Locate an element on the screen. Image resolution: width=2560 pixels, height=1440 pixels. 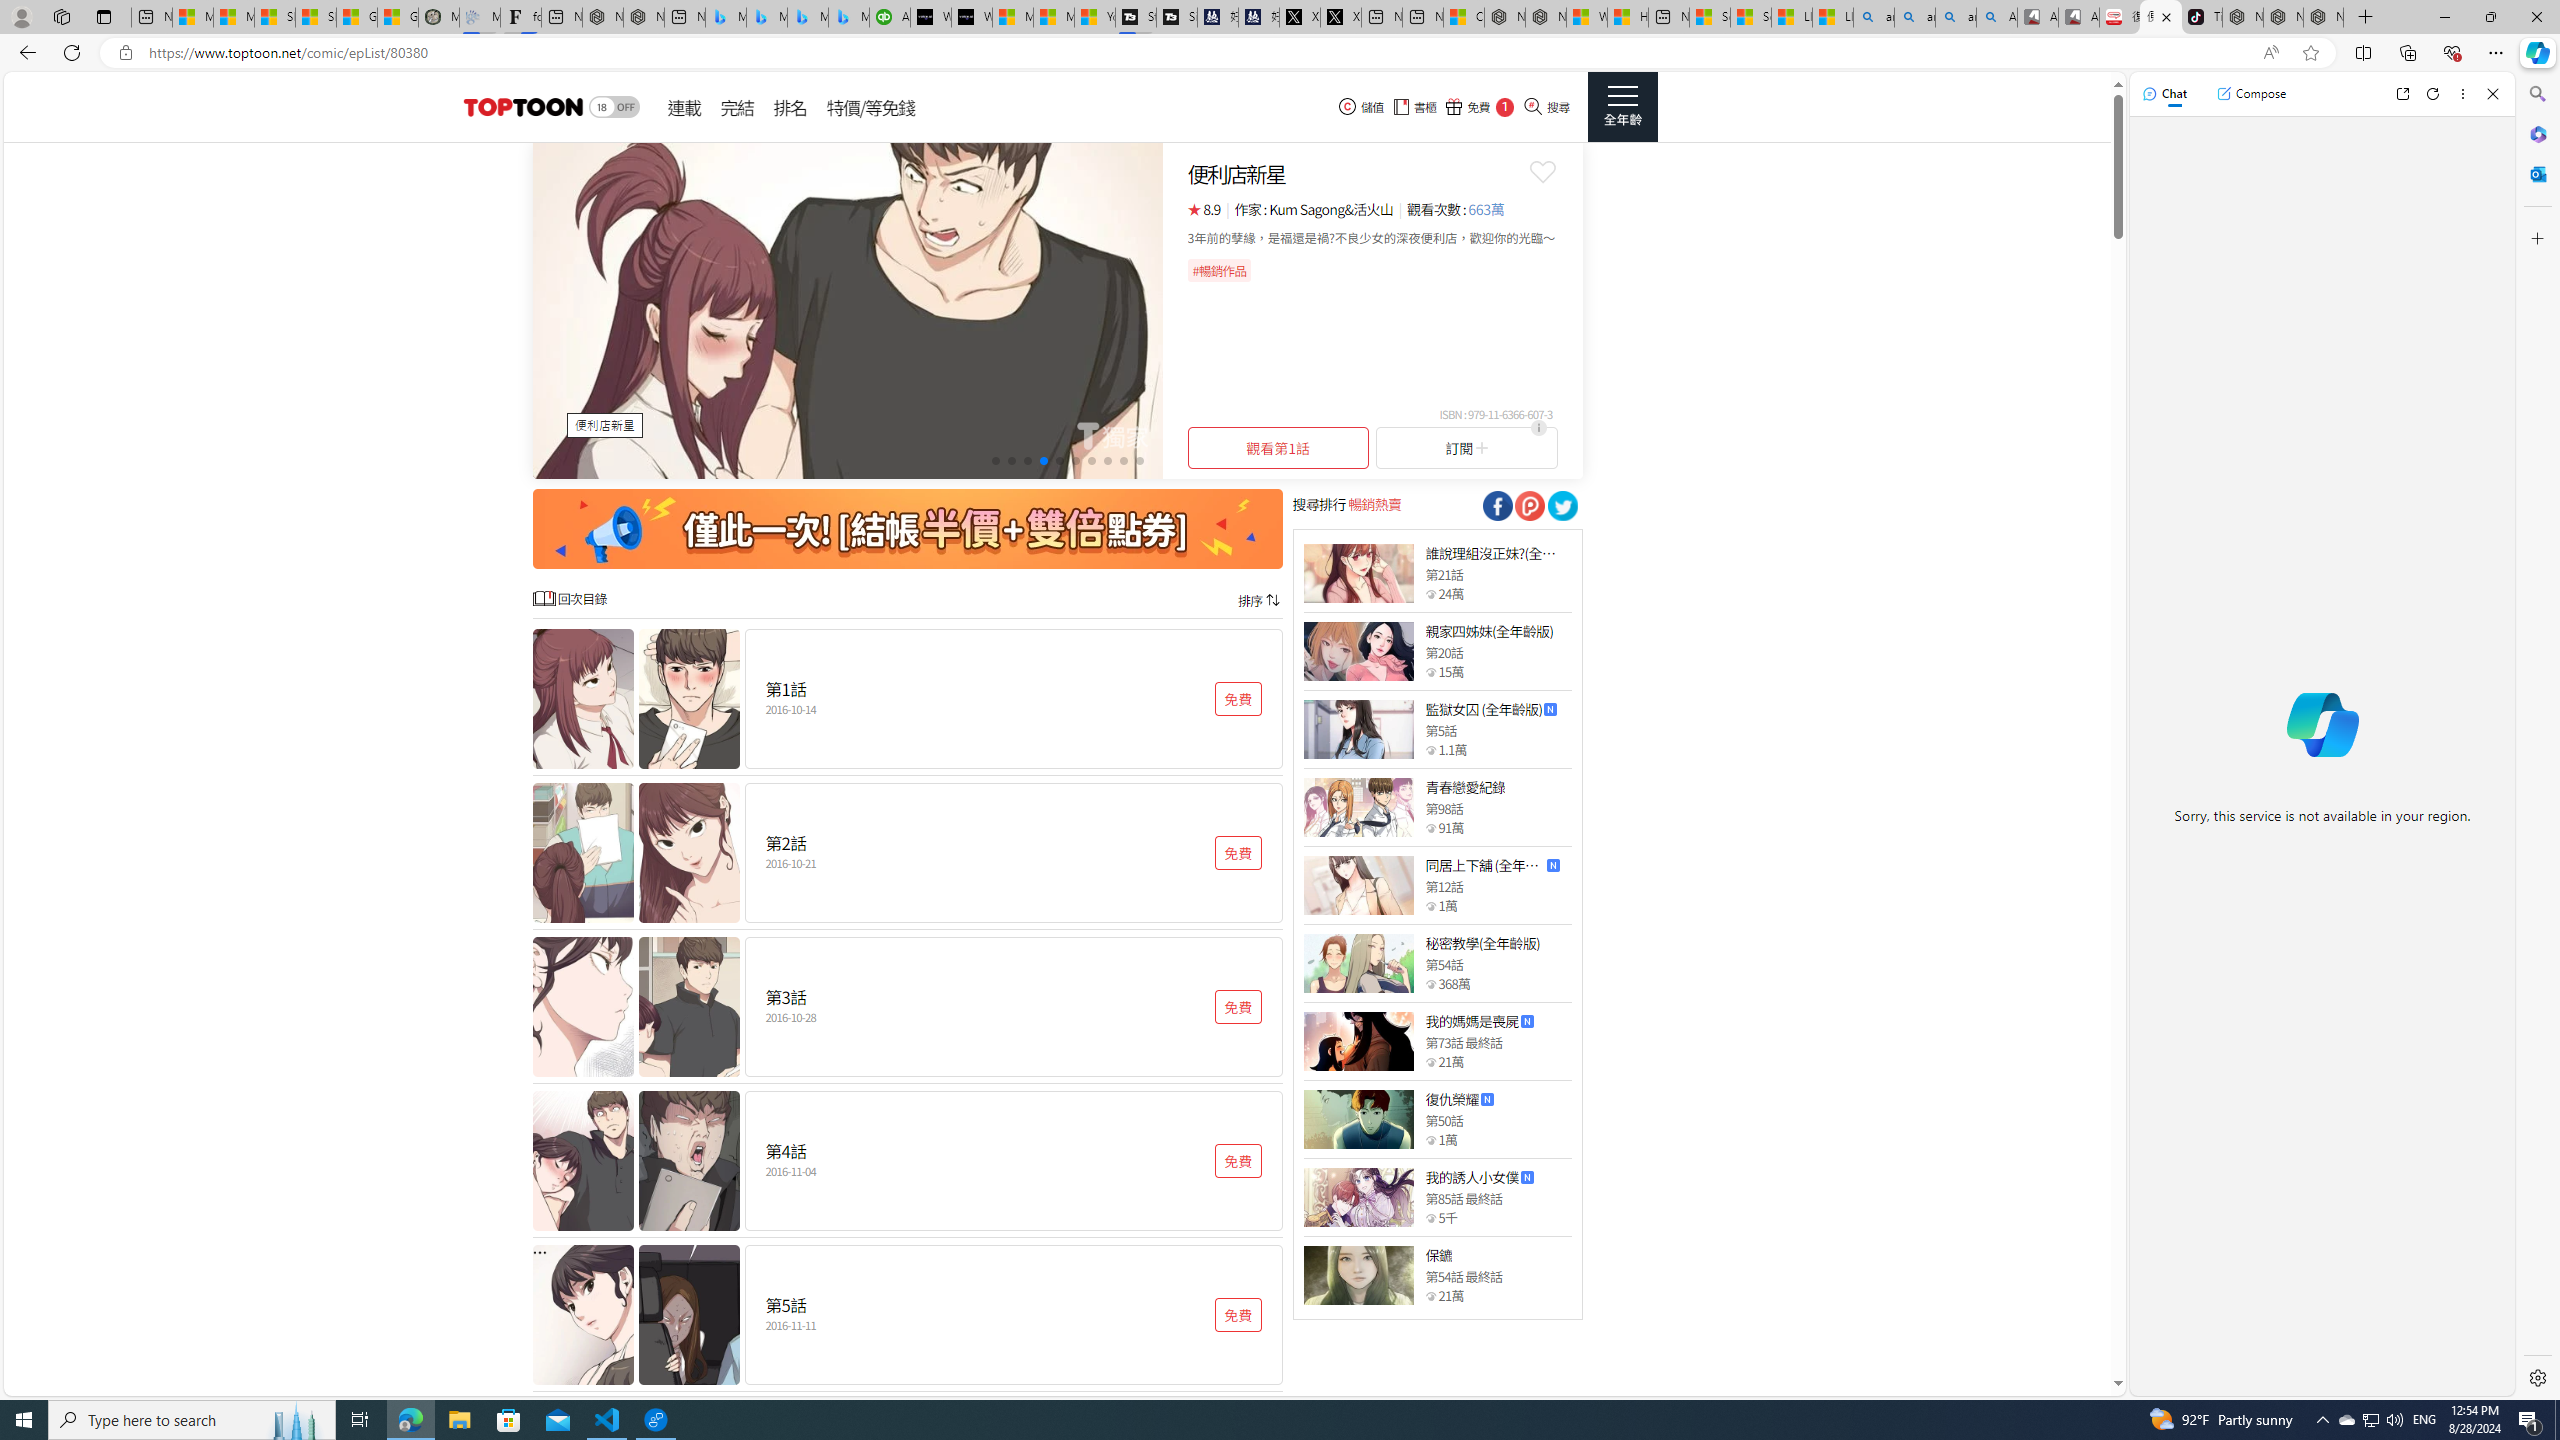
Manatee Mortality Statistics | FWC is located at coordinates (438, 17).